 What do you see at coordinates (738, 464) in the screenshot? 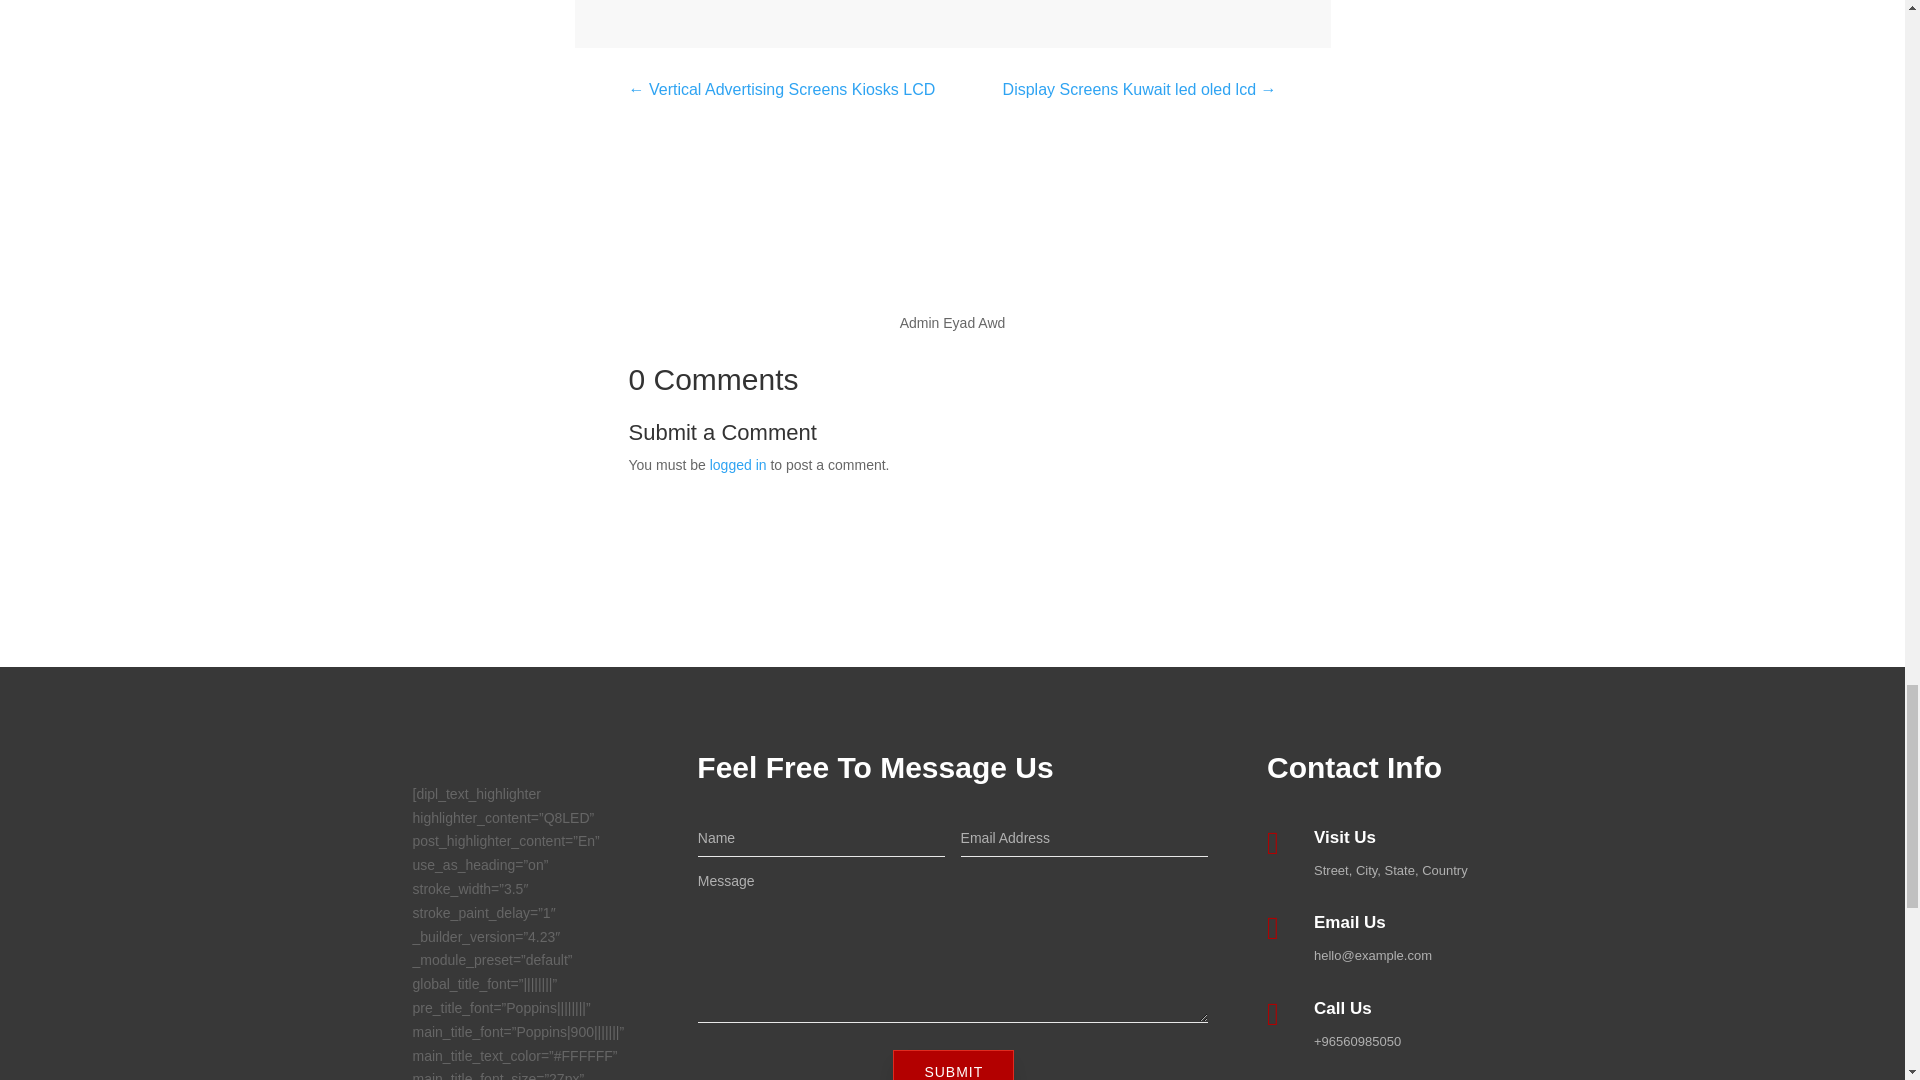
I see `logged in` at bounding box center [738, 464].